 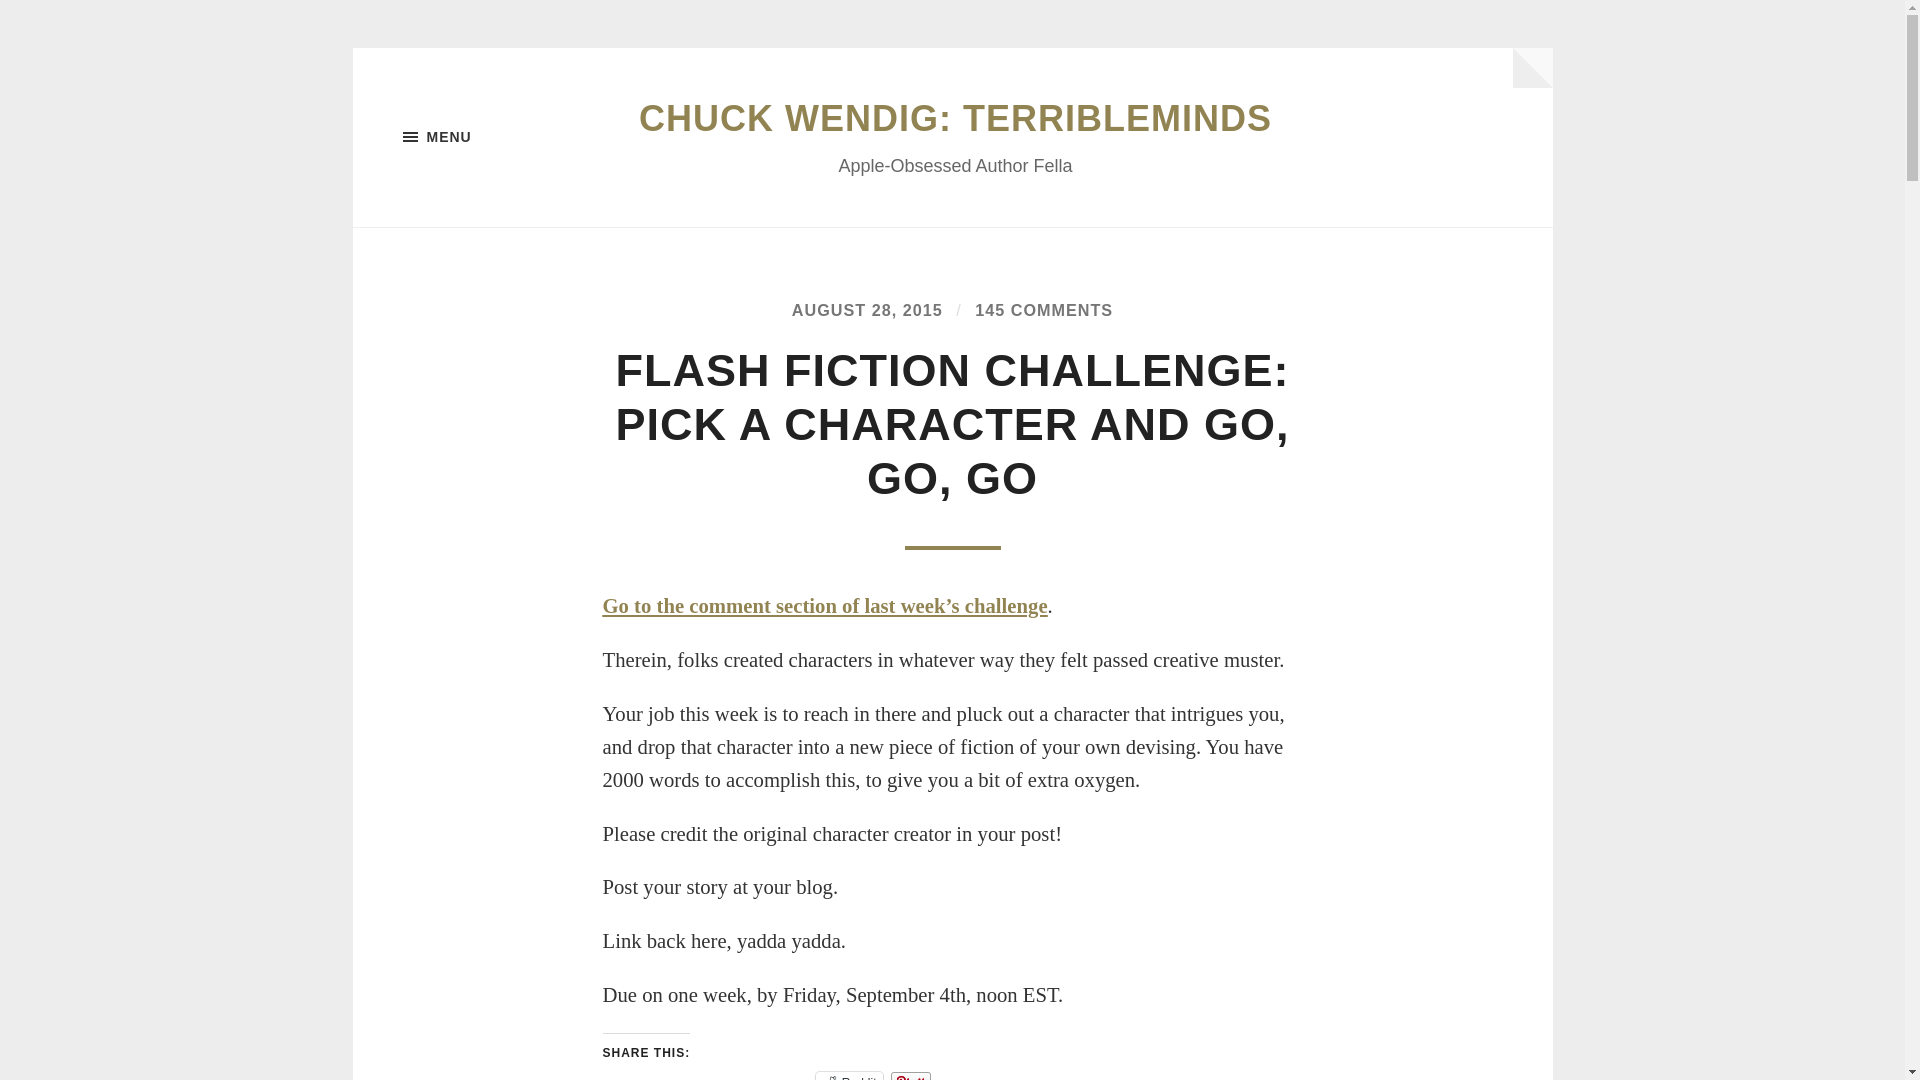 What do you see at coordinates (866, 310) in the screenshot?
I see `AUGUST 28, 2015` at bounding box center [866, 310].